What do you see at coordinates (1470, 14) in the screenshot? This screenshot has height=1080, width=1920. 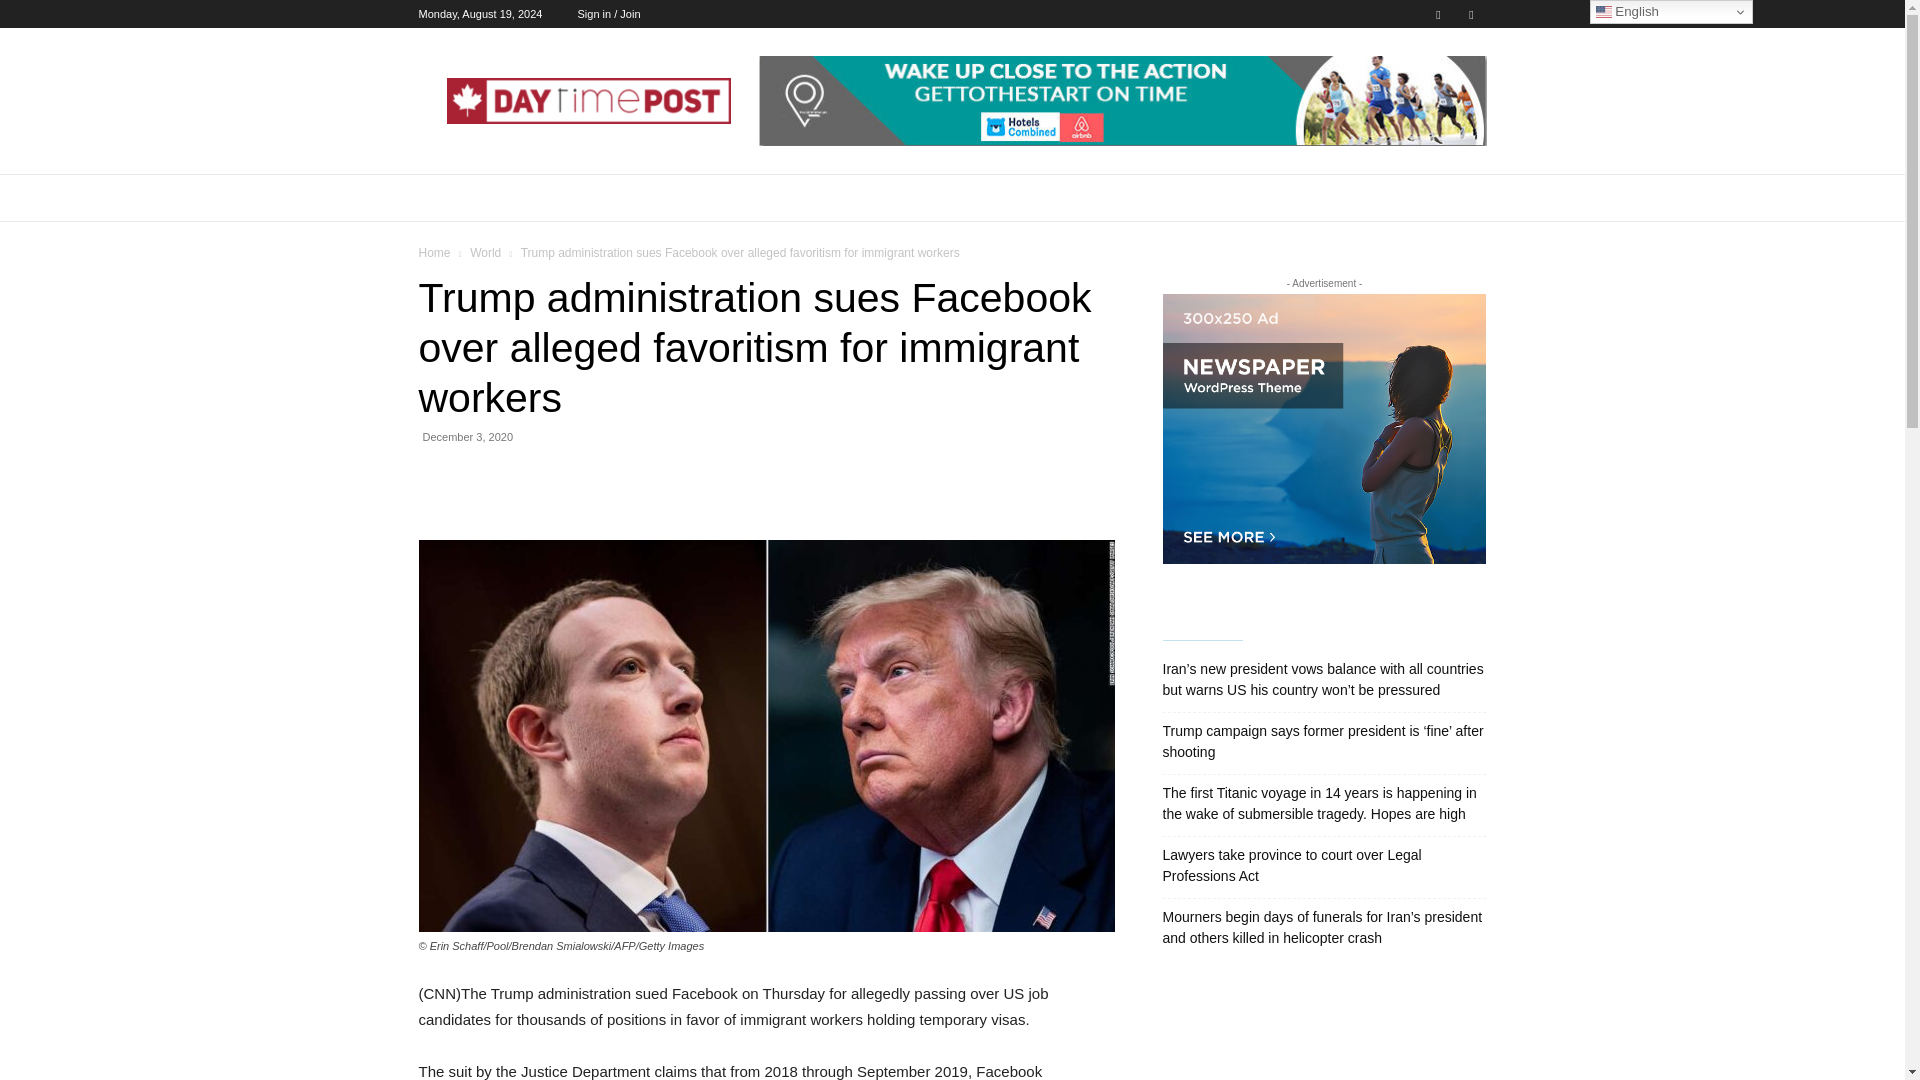 I see `Youtube` at bounding box center [1470, 14].